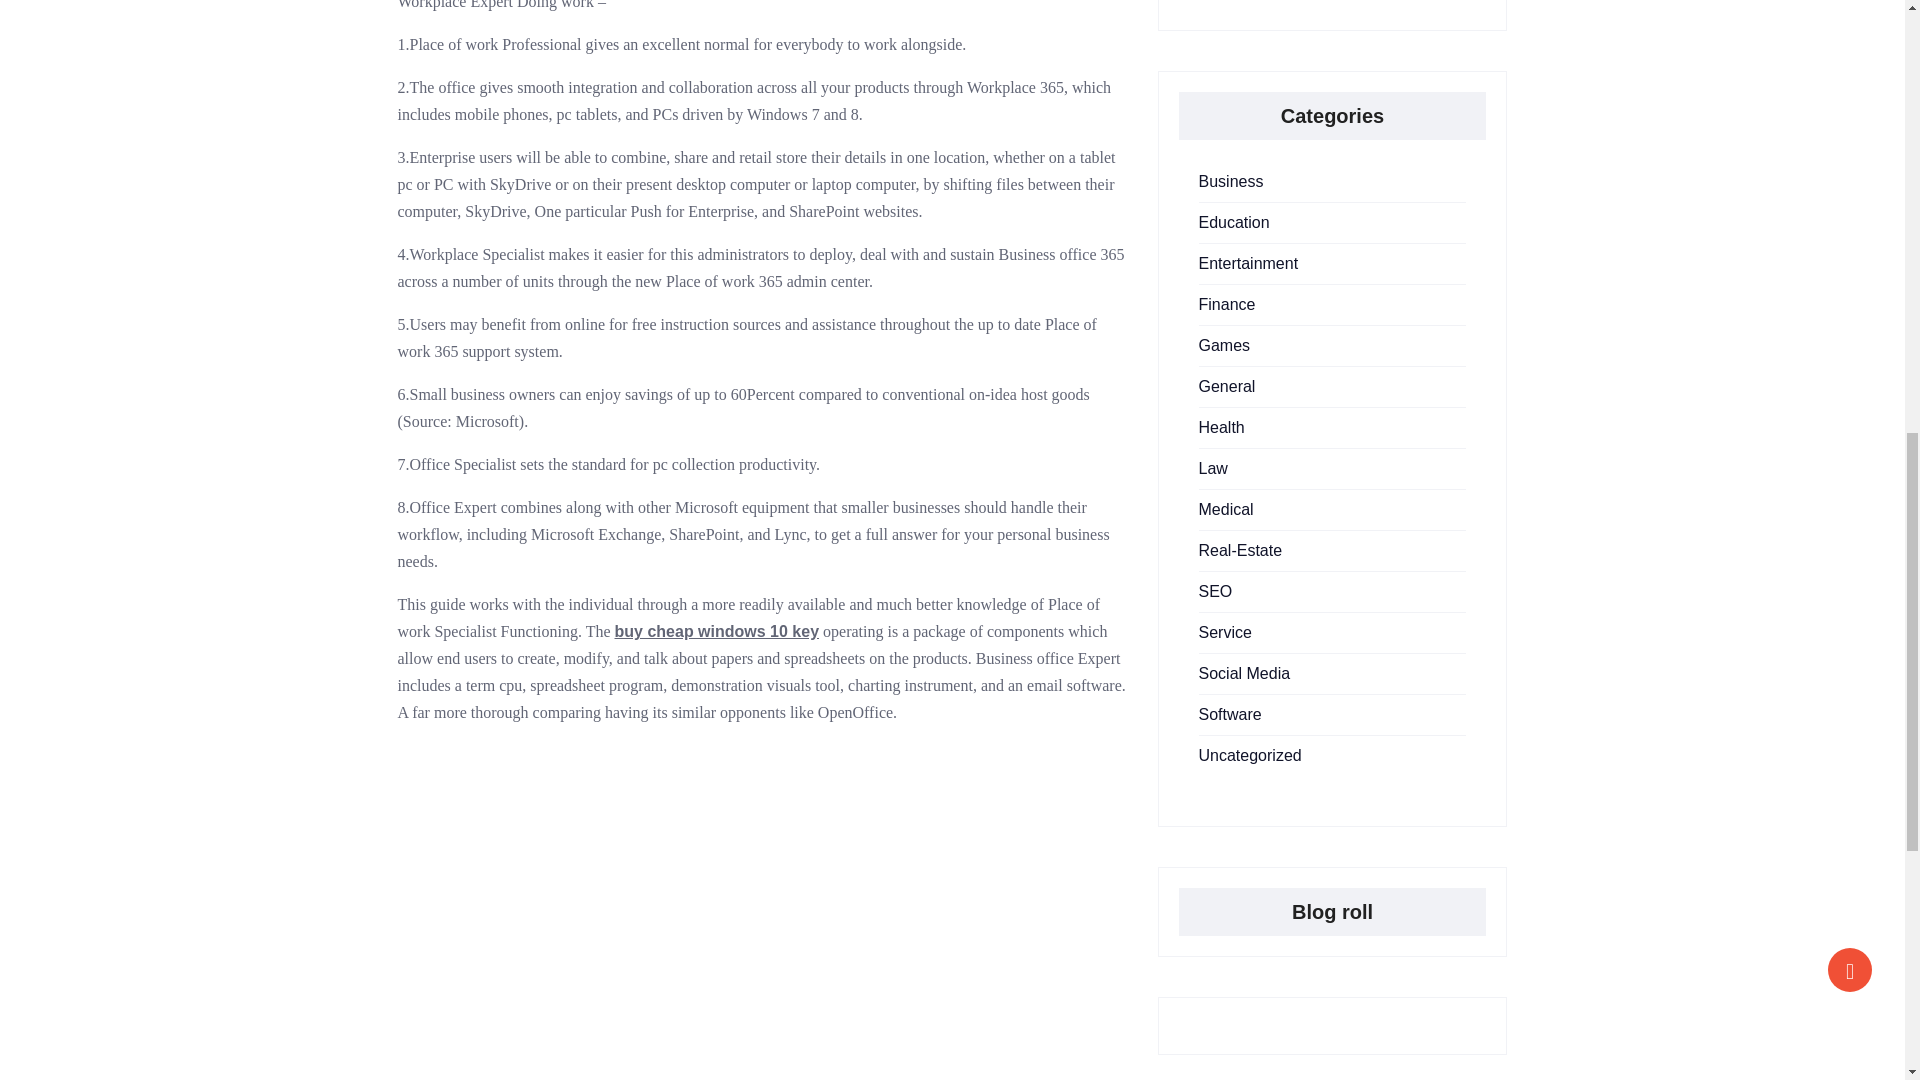  Describe the element at coordinates (1230, 181) in the screenshot. I see `Business` at that location.